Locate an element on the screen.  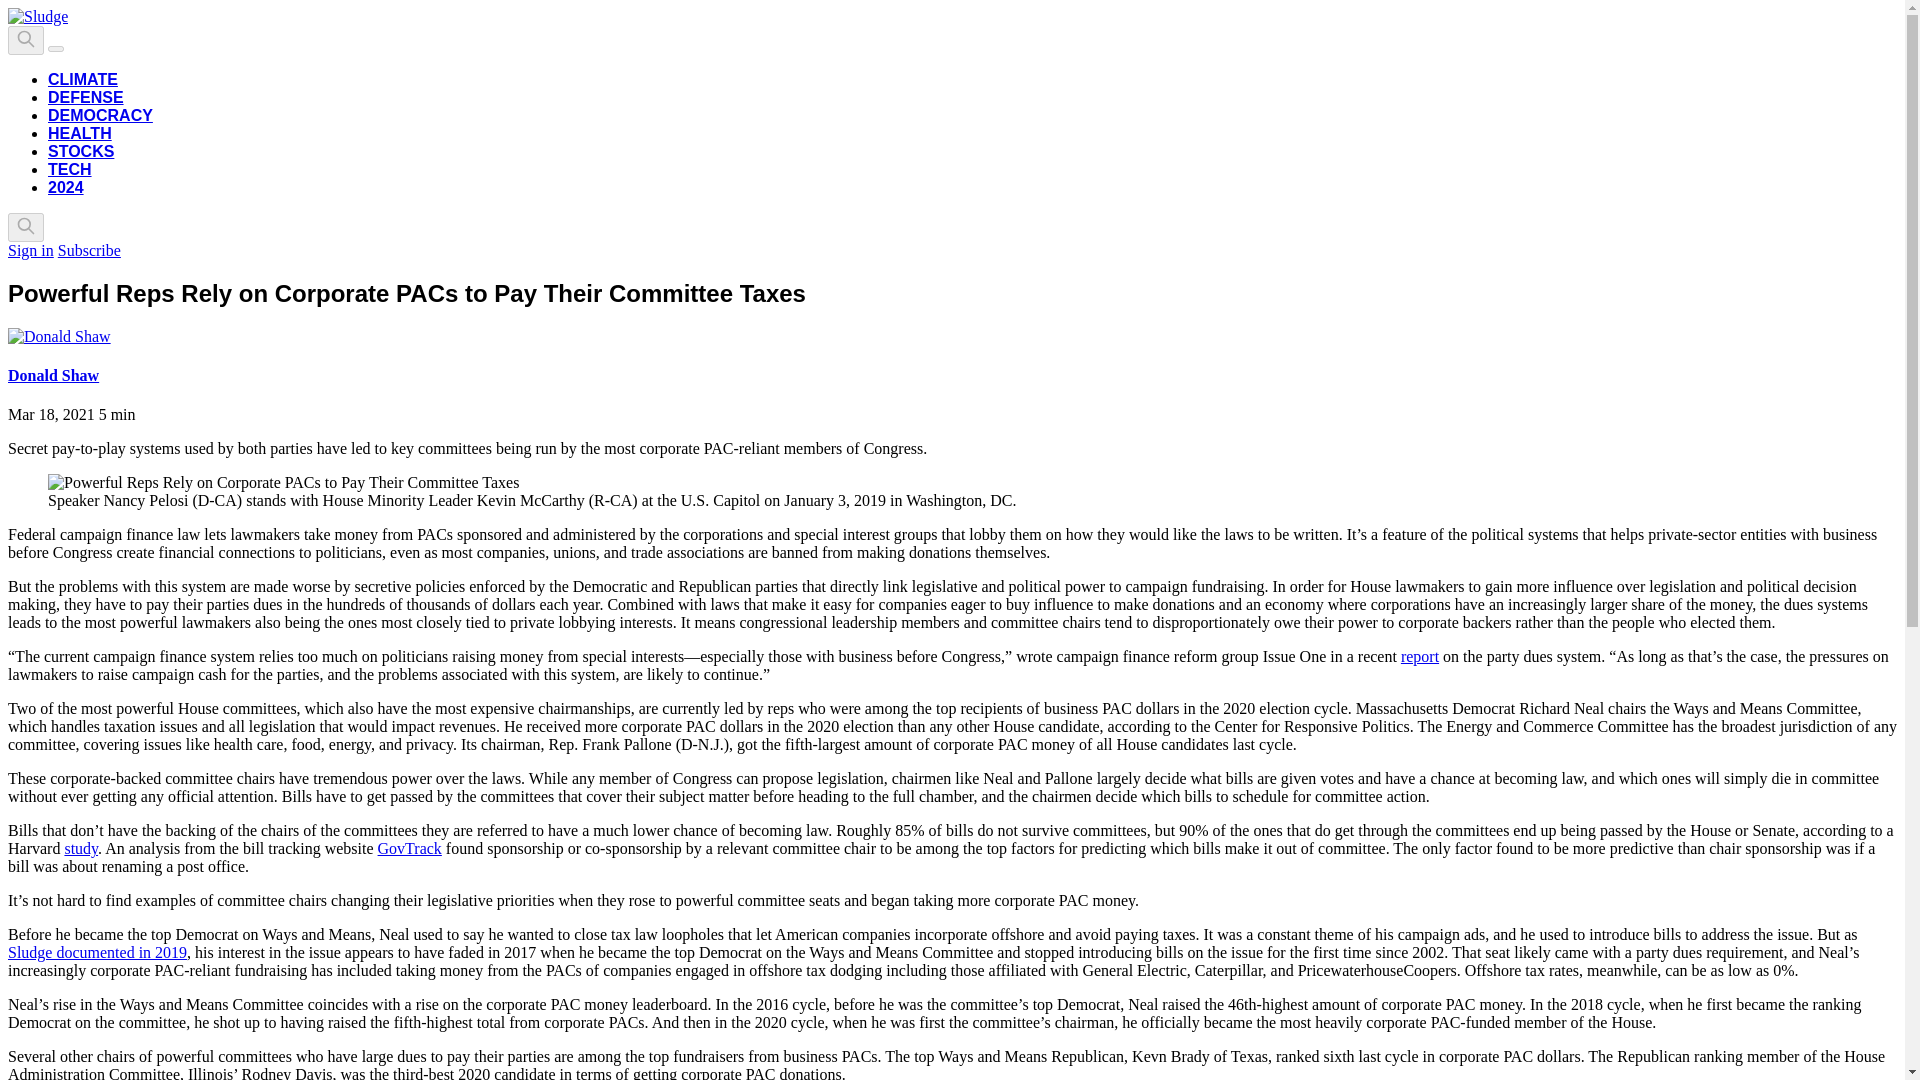
CLIMATE is located at coordinates (82, 79).